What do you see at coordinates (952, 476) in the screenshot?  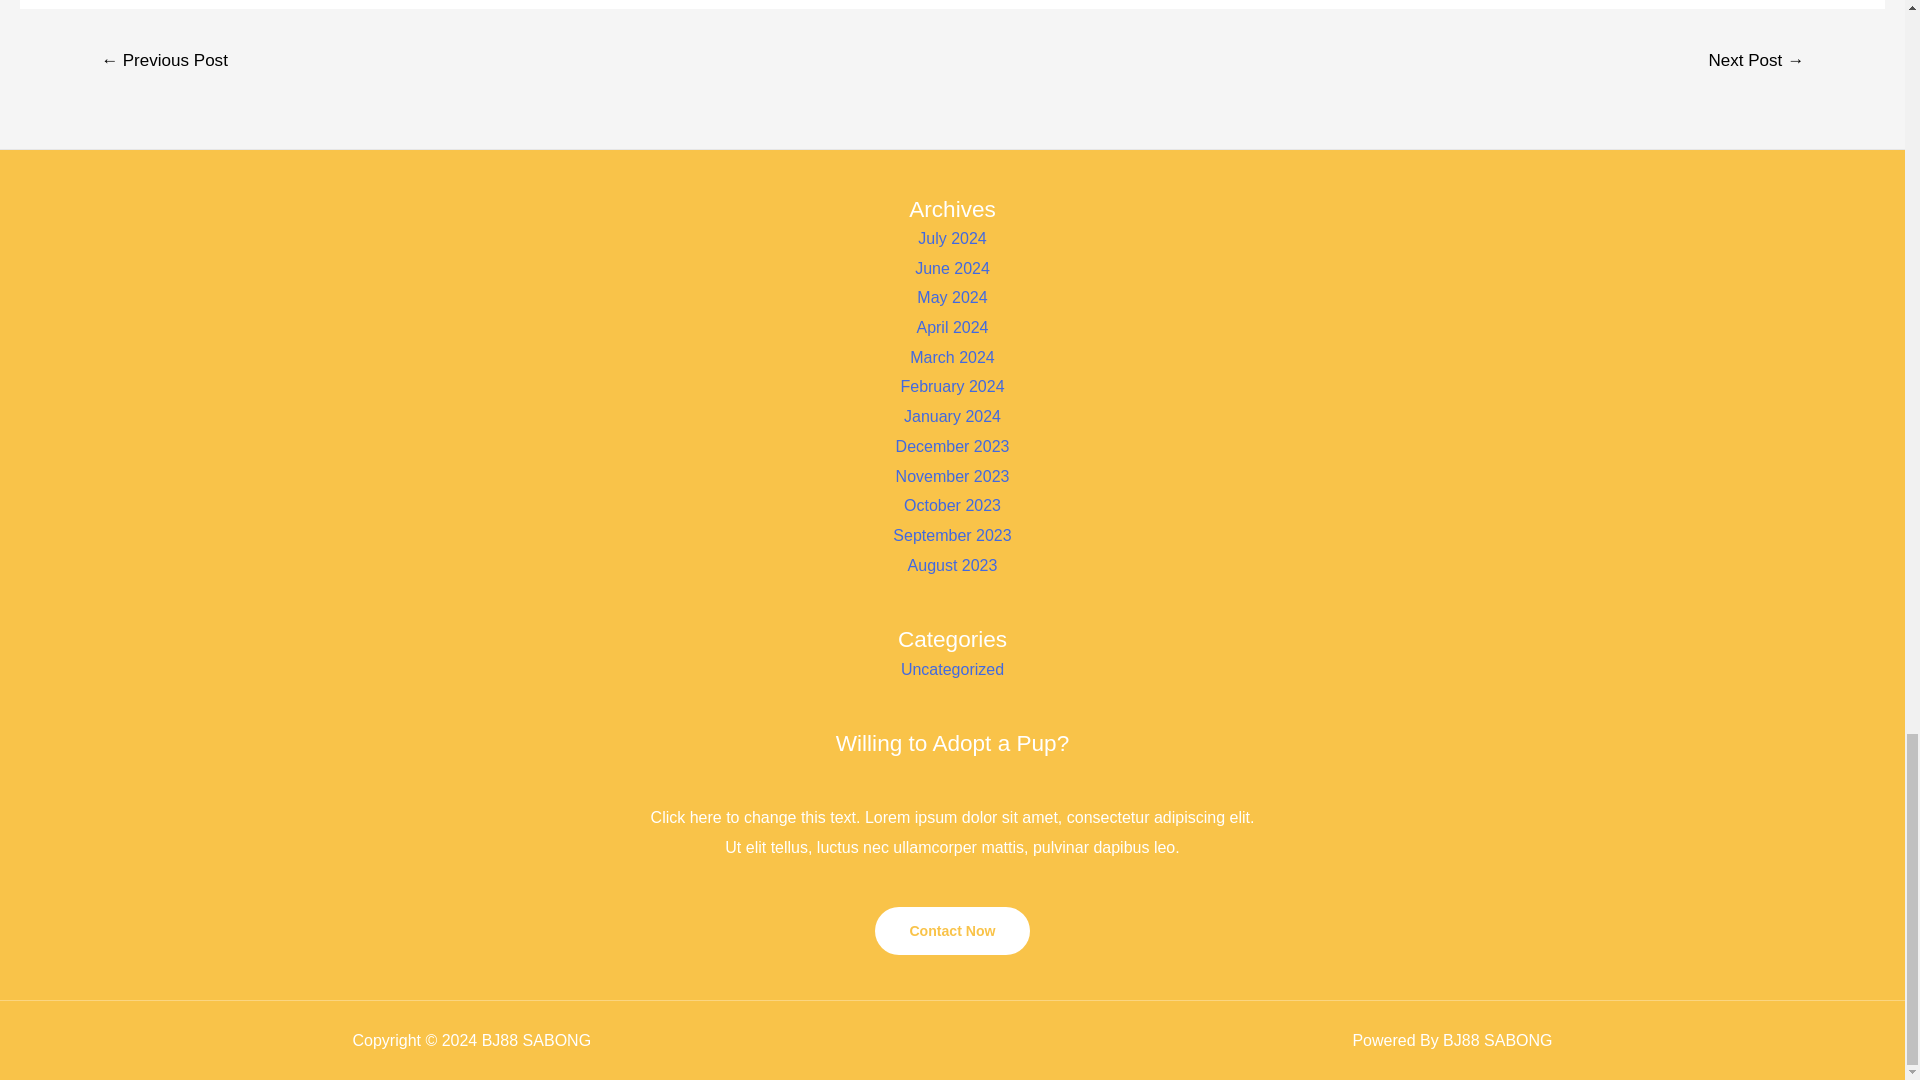 I see `November 2023` at bounding box center [952, 476].